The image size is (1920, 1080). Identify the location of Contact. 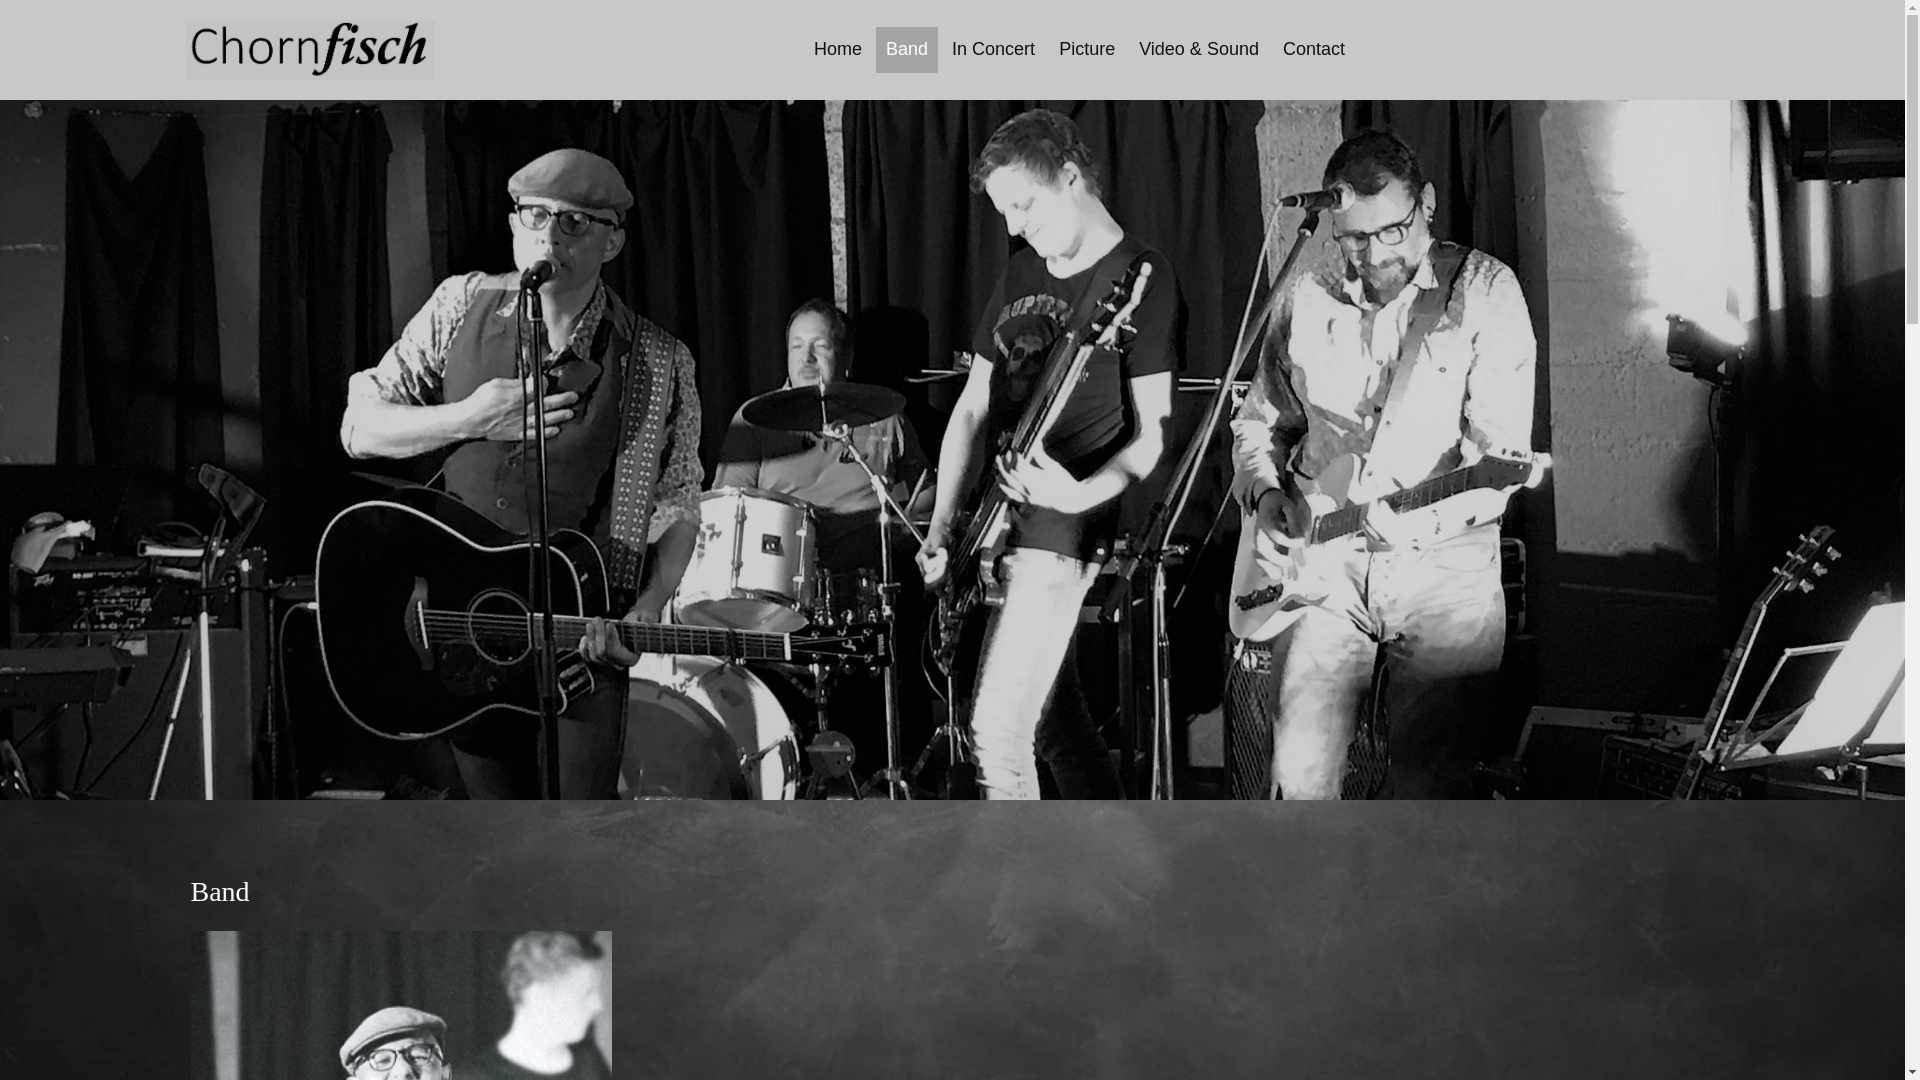
(1314, 48).